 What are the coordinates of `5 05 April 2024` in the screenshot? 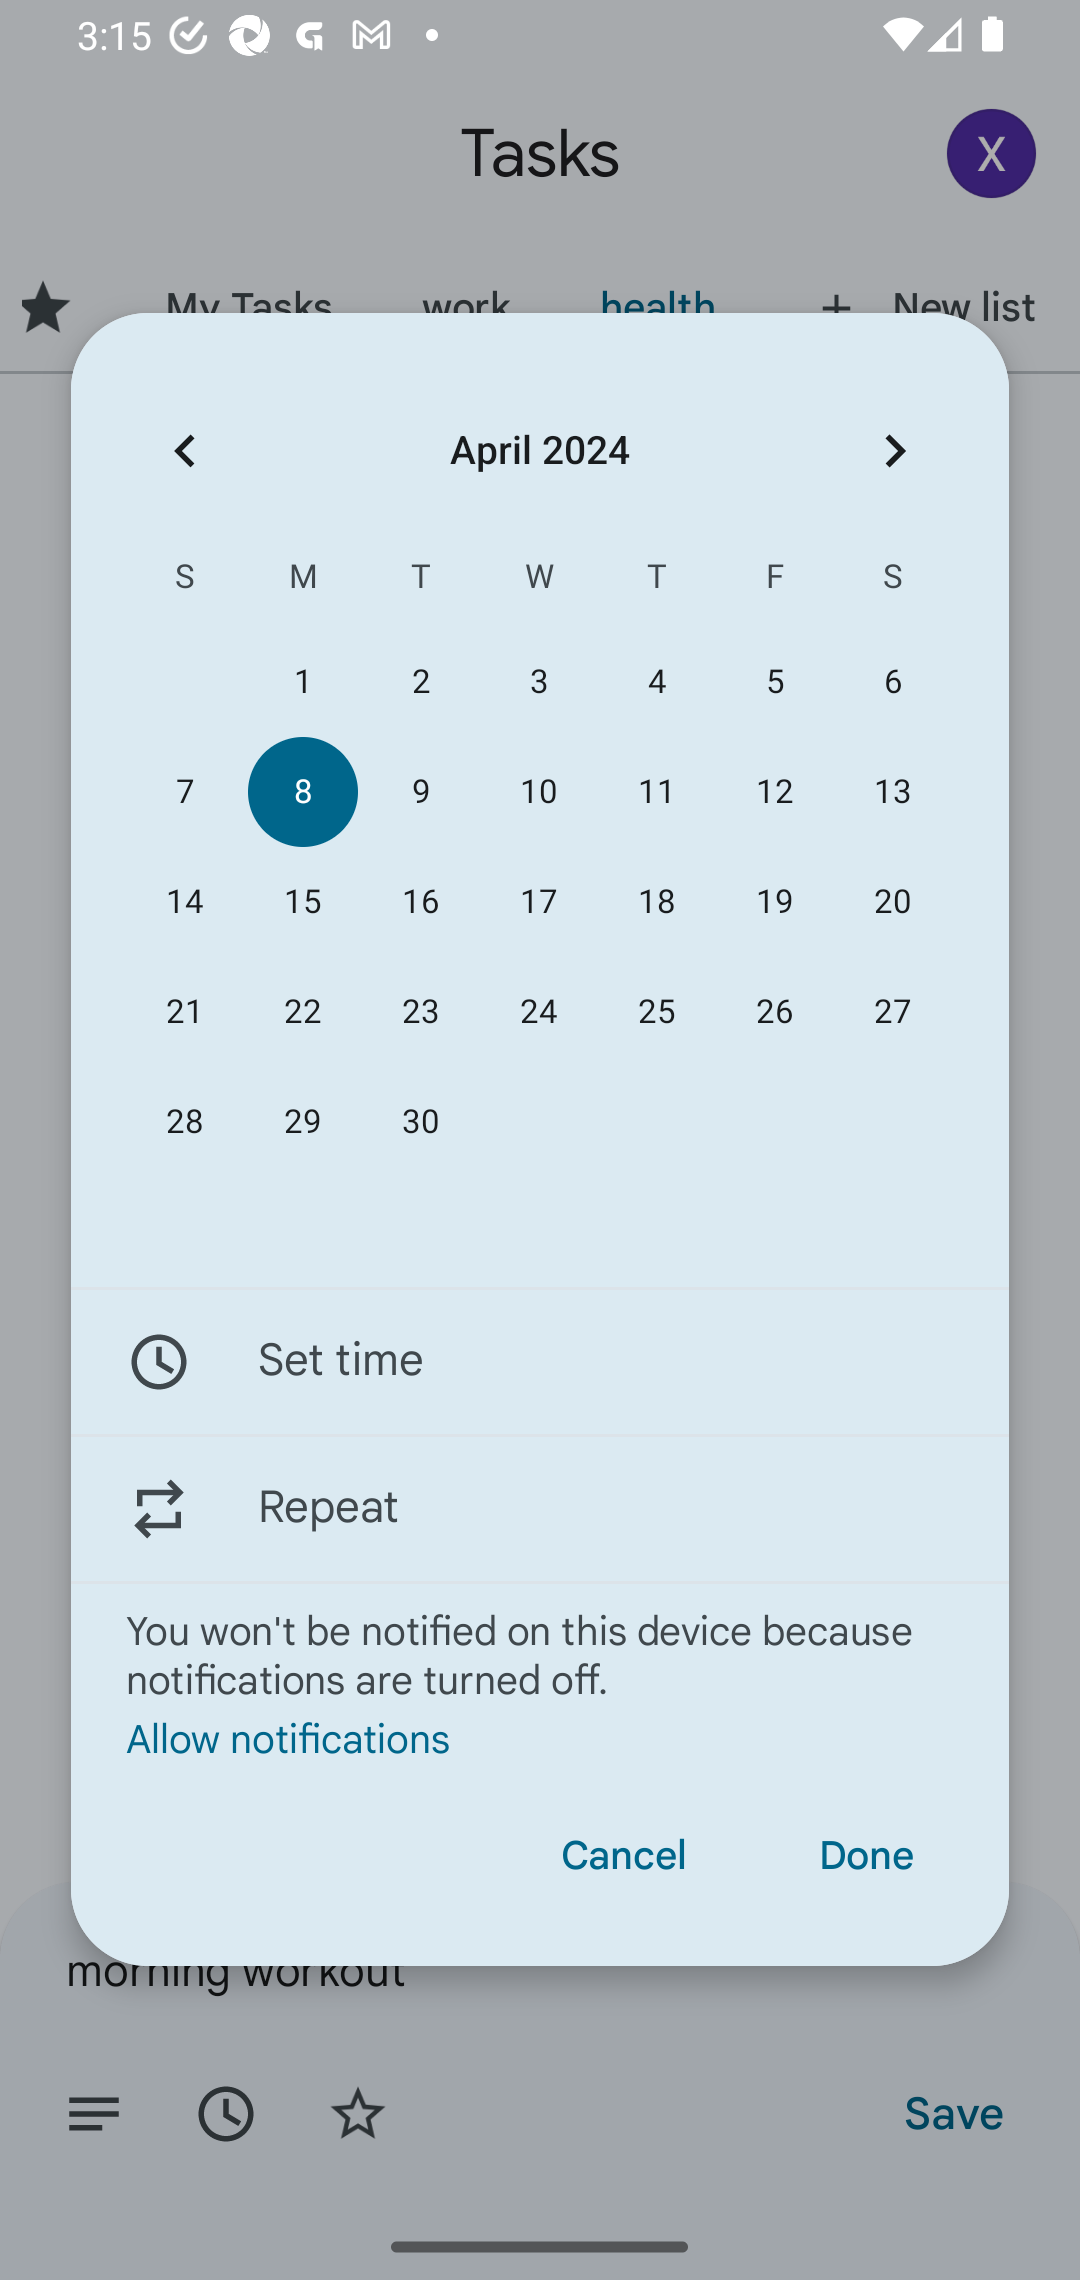 It's located at (774, 682).